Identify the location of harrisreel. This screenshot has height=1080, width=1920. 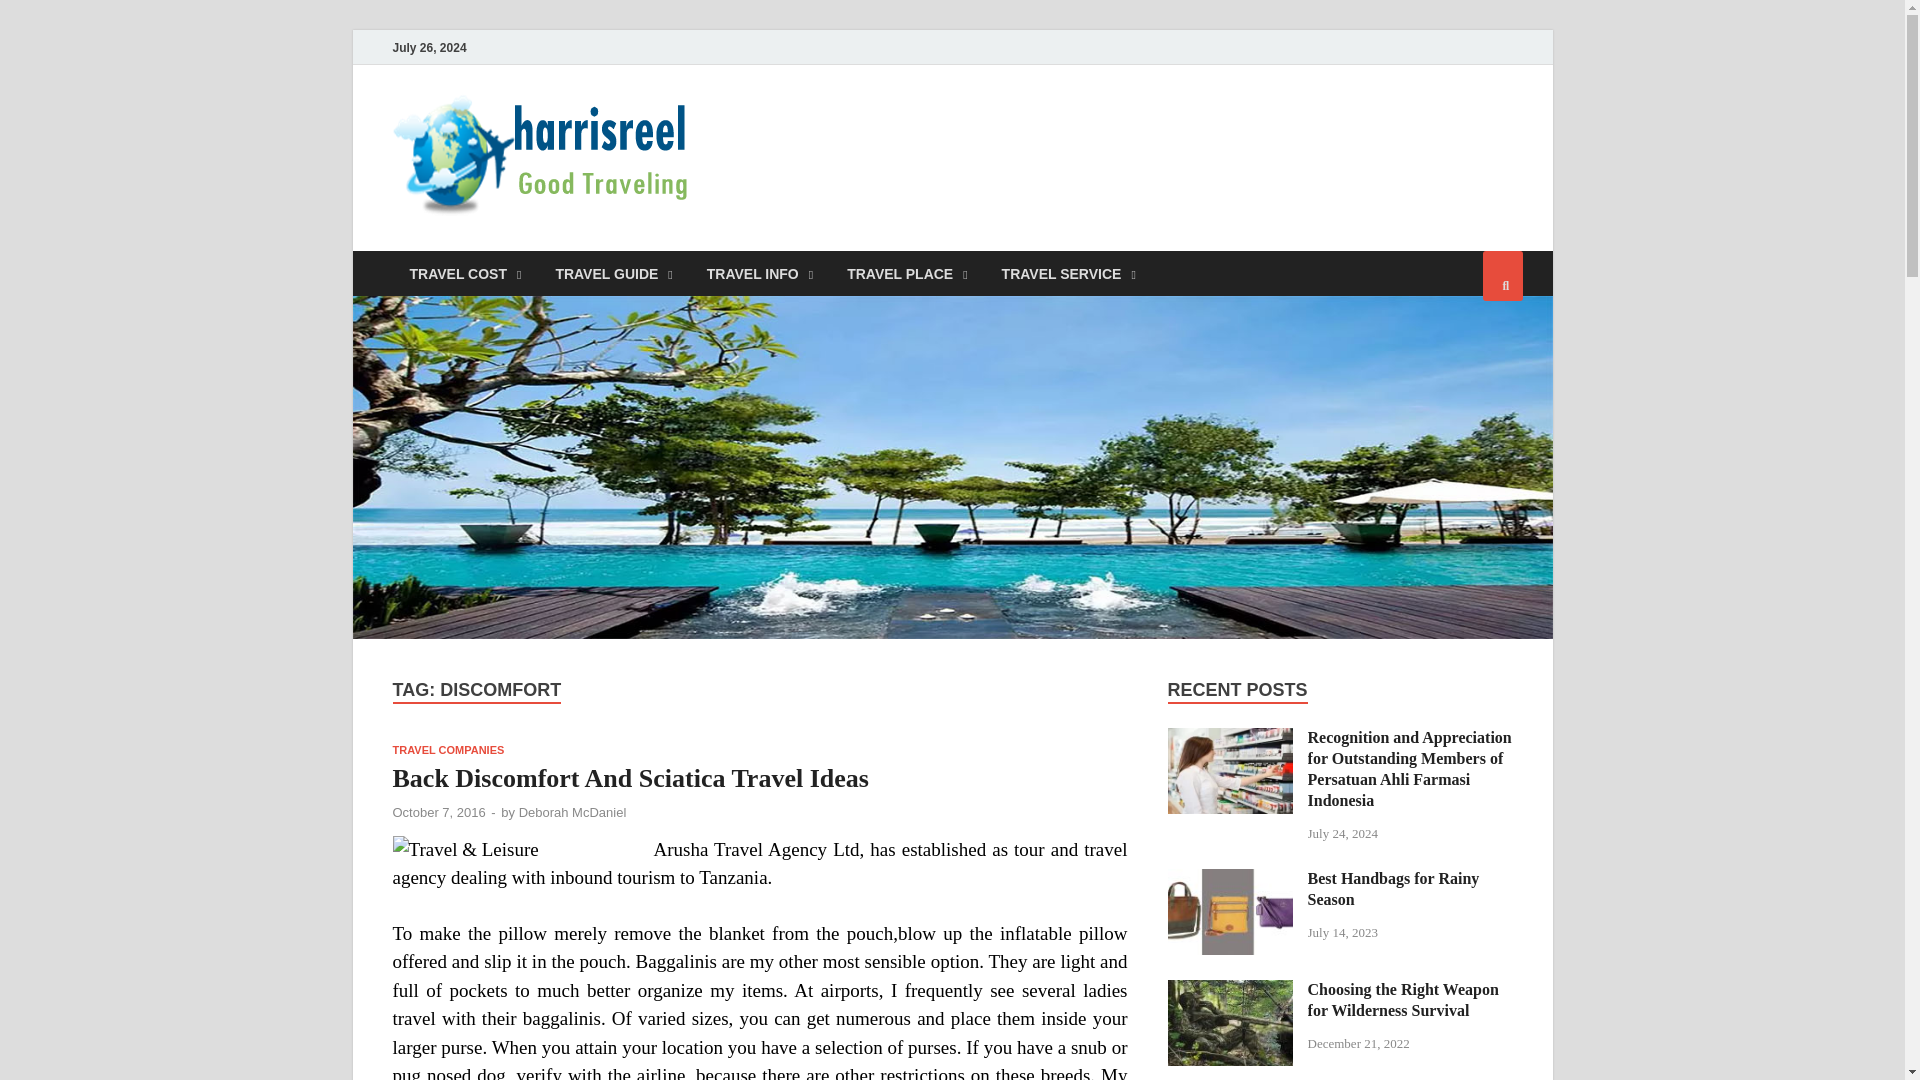
(790, 133).